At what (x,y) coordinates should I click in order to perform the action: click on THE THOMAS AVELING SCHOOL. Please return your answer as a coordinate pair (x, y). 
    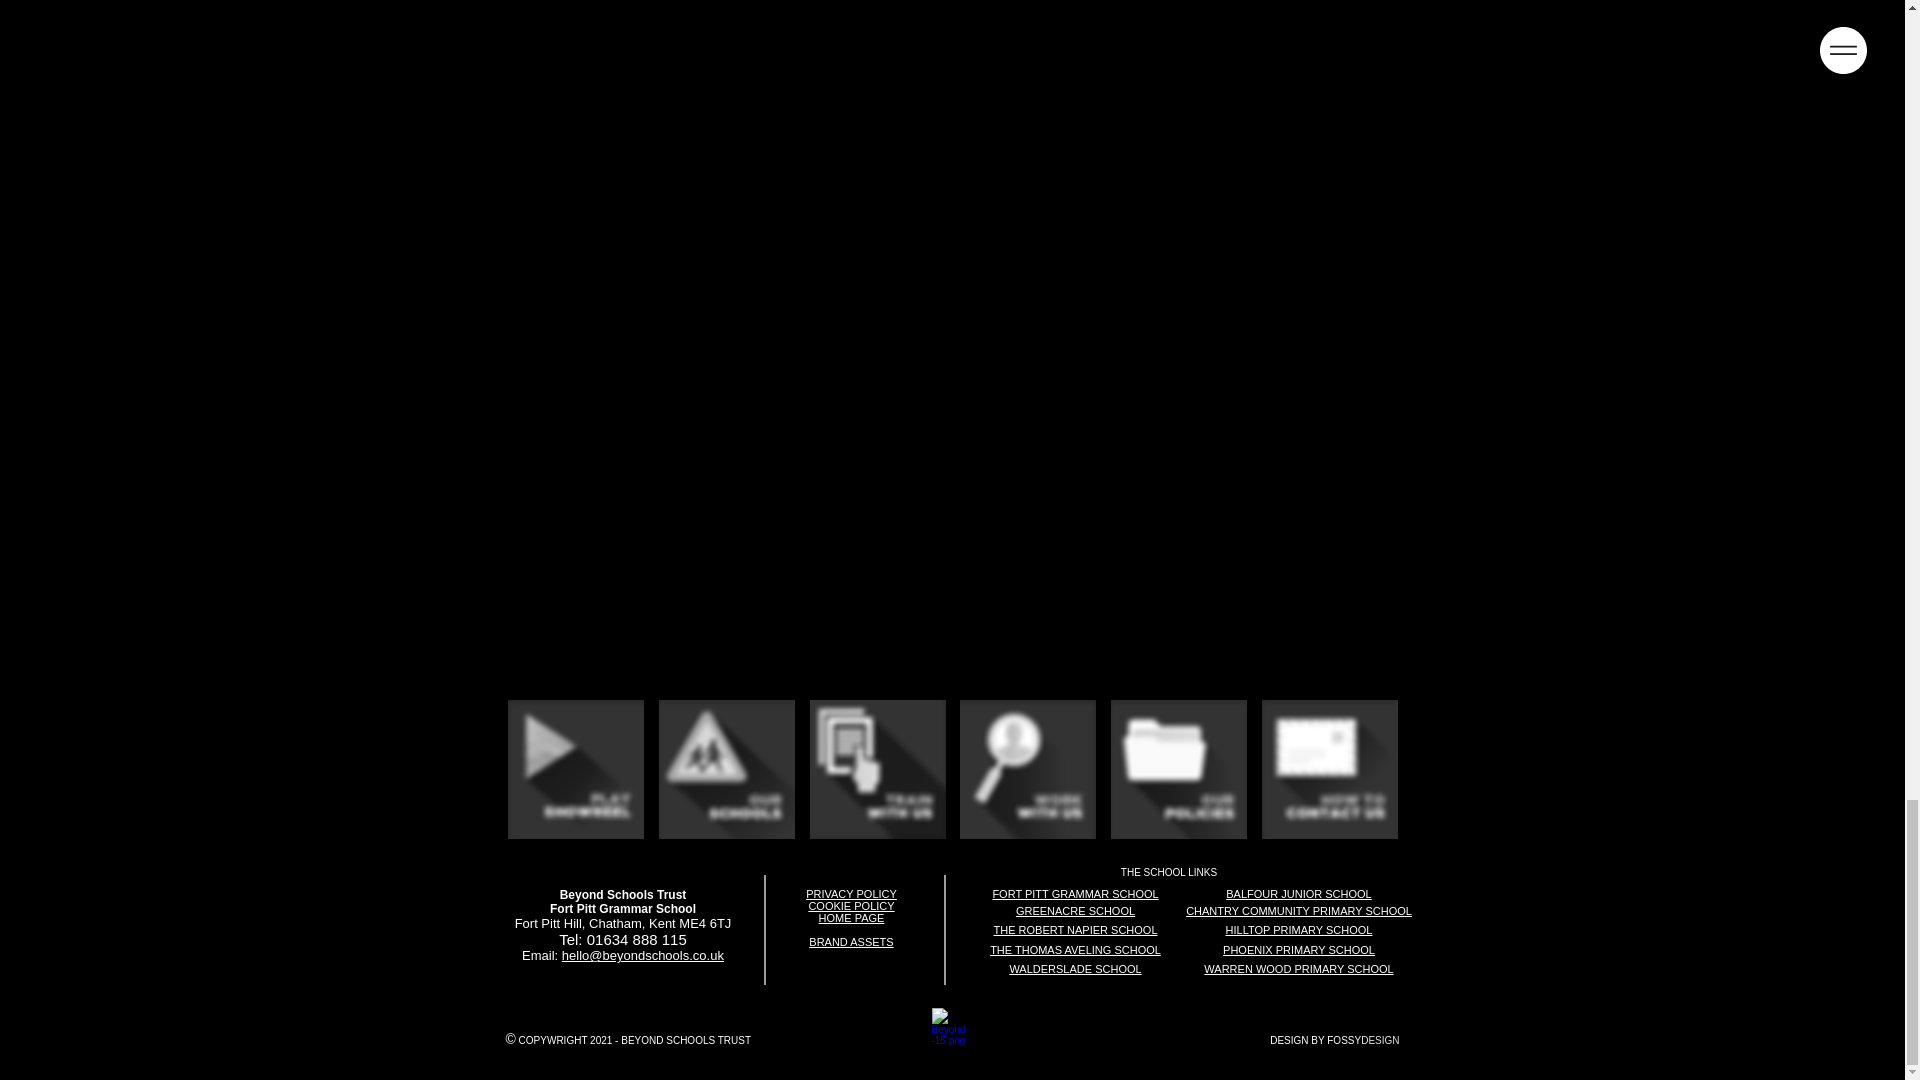
    Looking at the image, I should click on (1076, 948).